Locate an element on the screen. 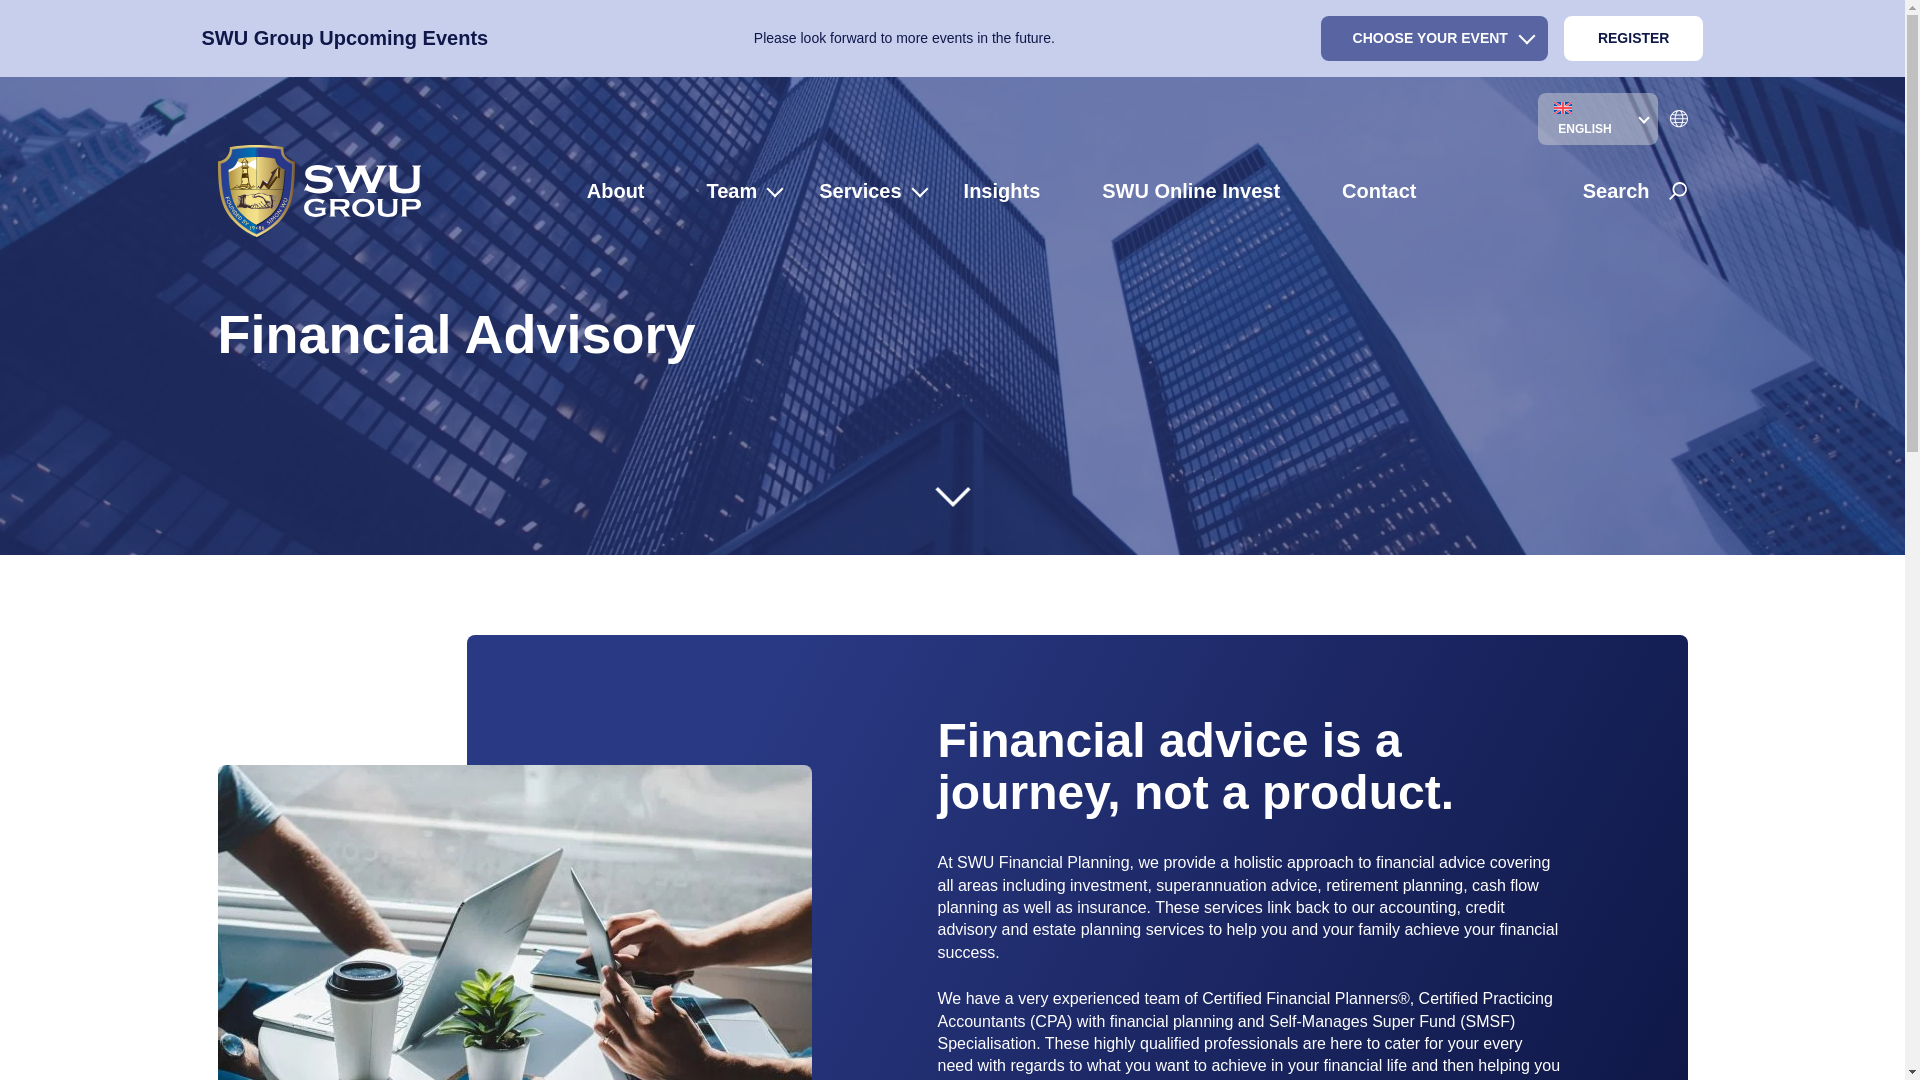 The height and width of the screenshot is (1080, 1920). ENGLISH is located at coordinates (1598, 118).